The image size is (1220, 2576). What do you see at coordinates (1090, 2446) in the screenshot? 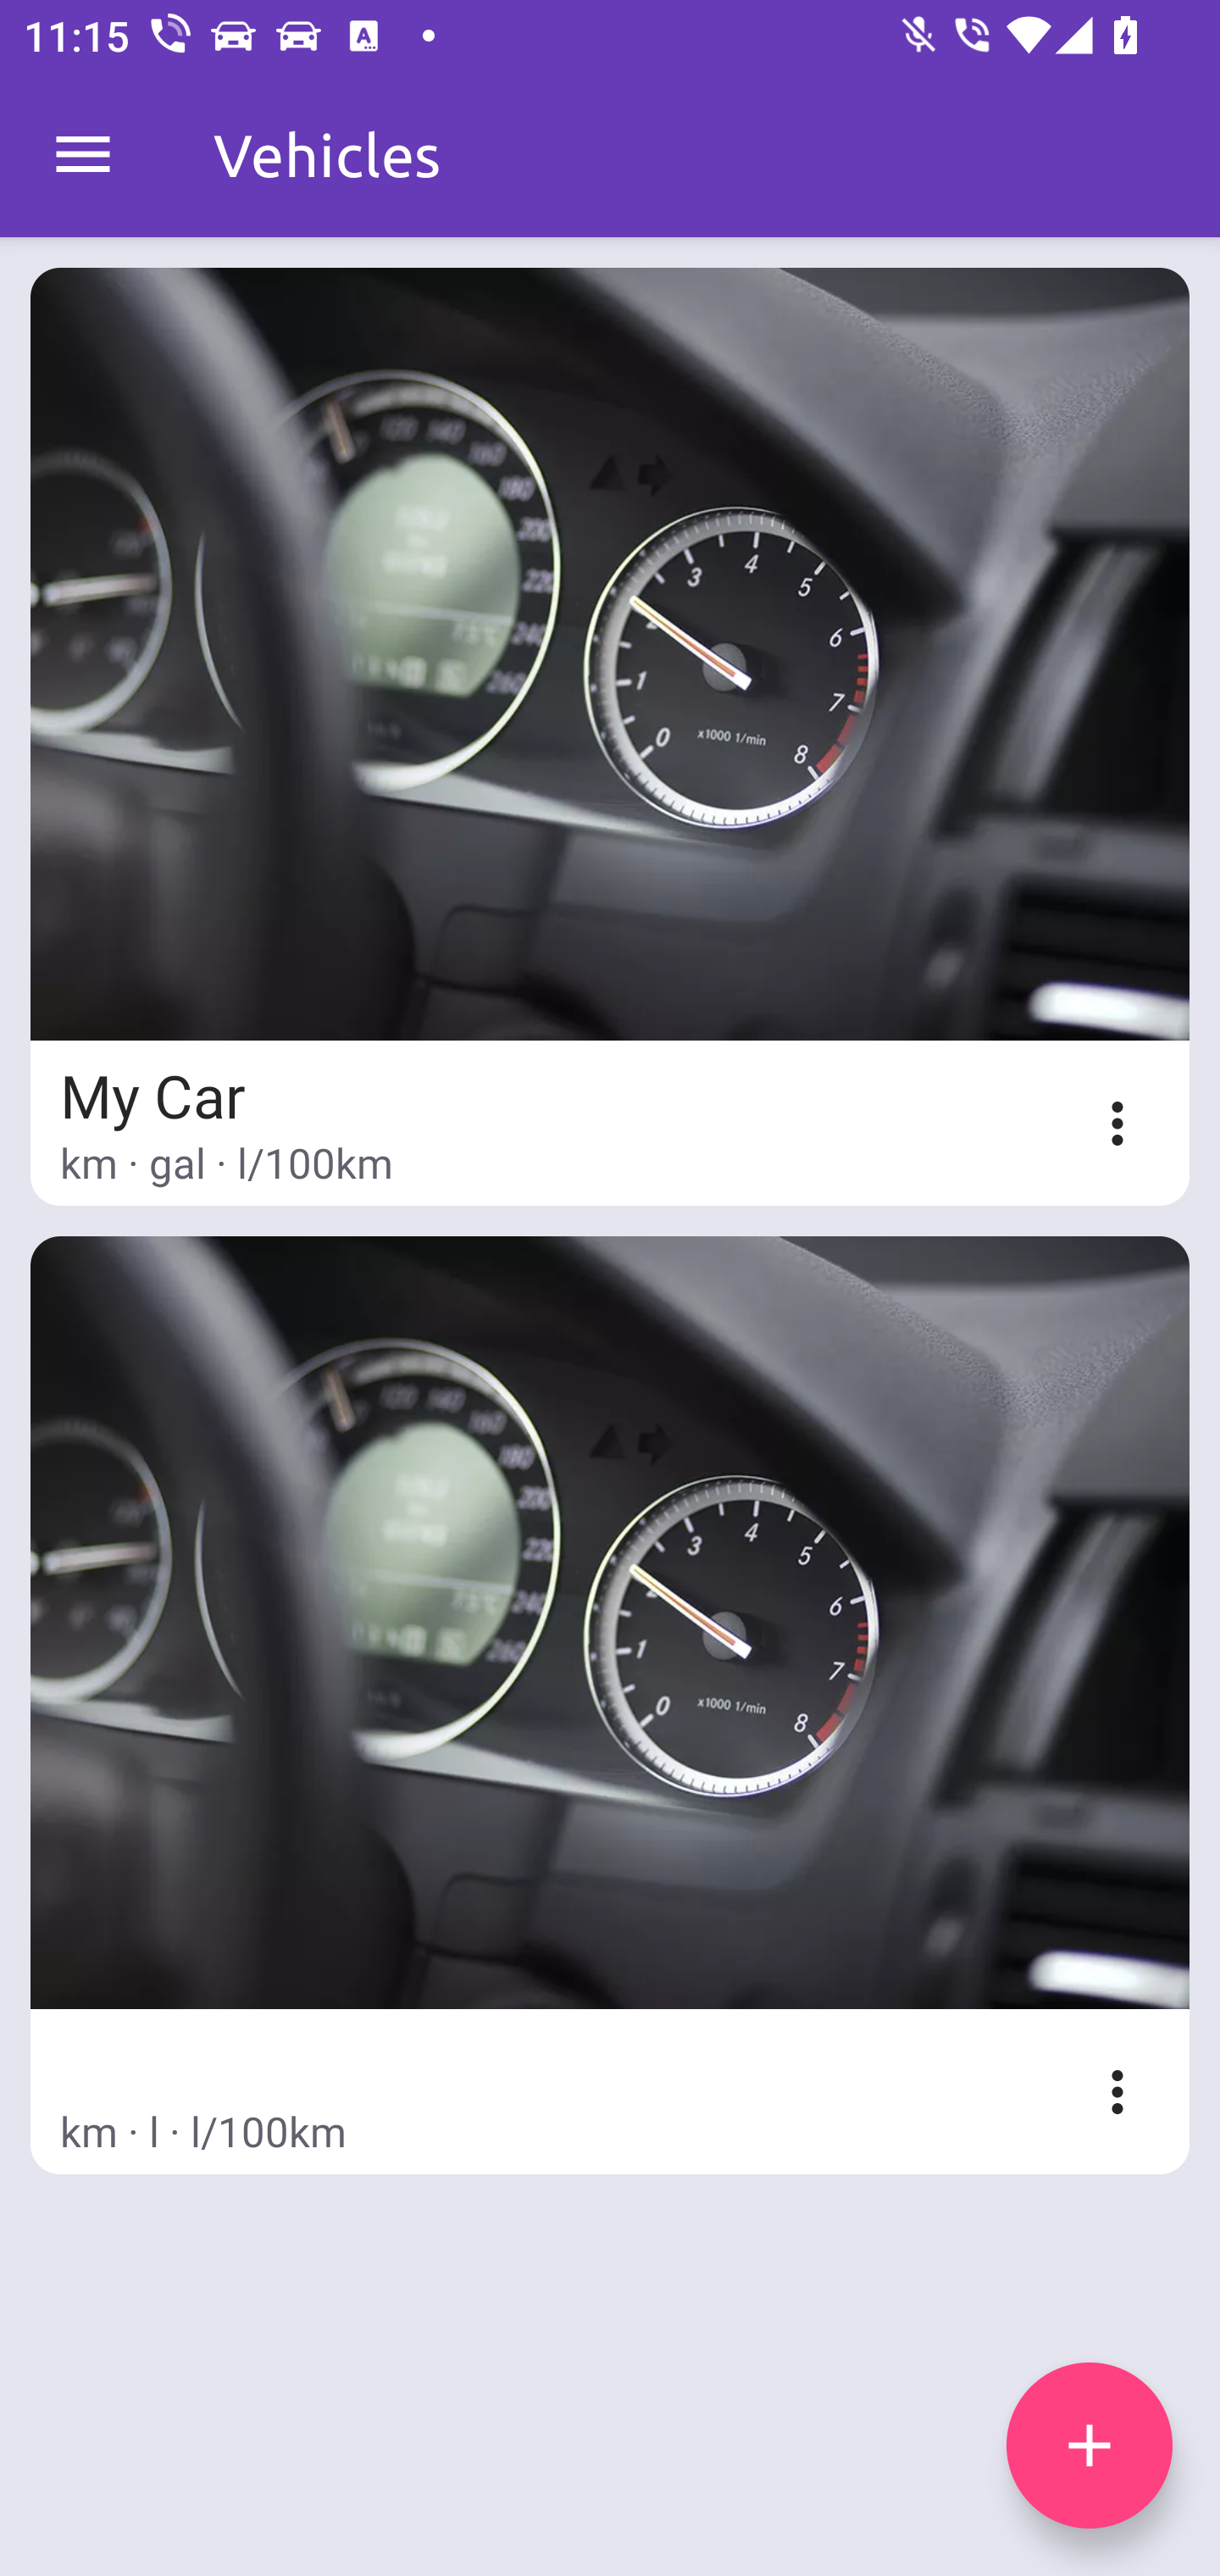
I see `add icon` at bounding box center [1090, 2446].